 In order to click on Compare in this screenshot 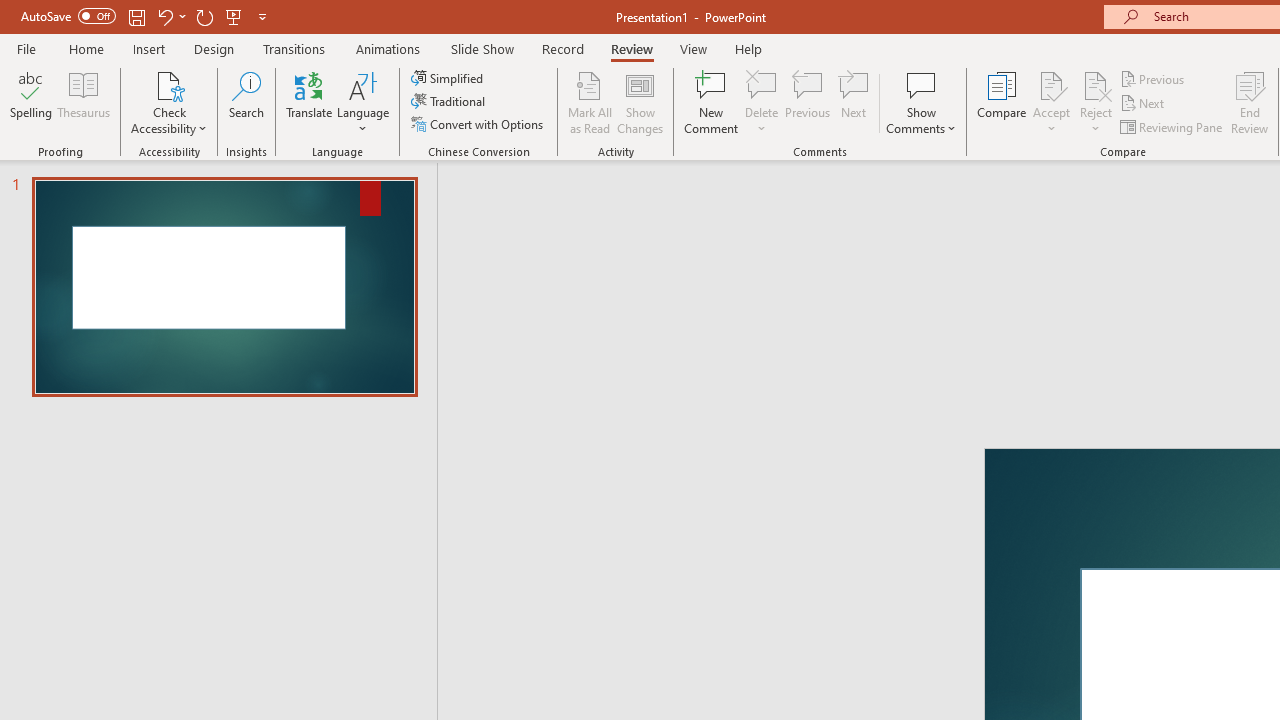, I will do `click(1002, 102)`.